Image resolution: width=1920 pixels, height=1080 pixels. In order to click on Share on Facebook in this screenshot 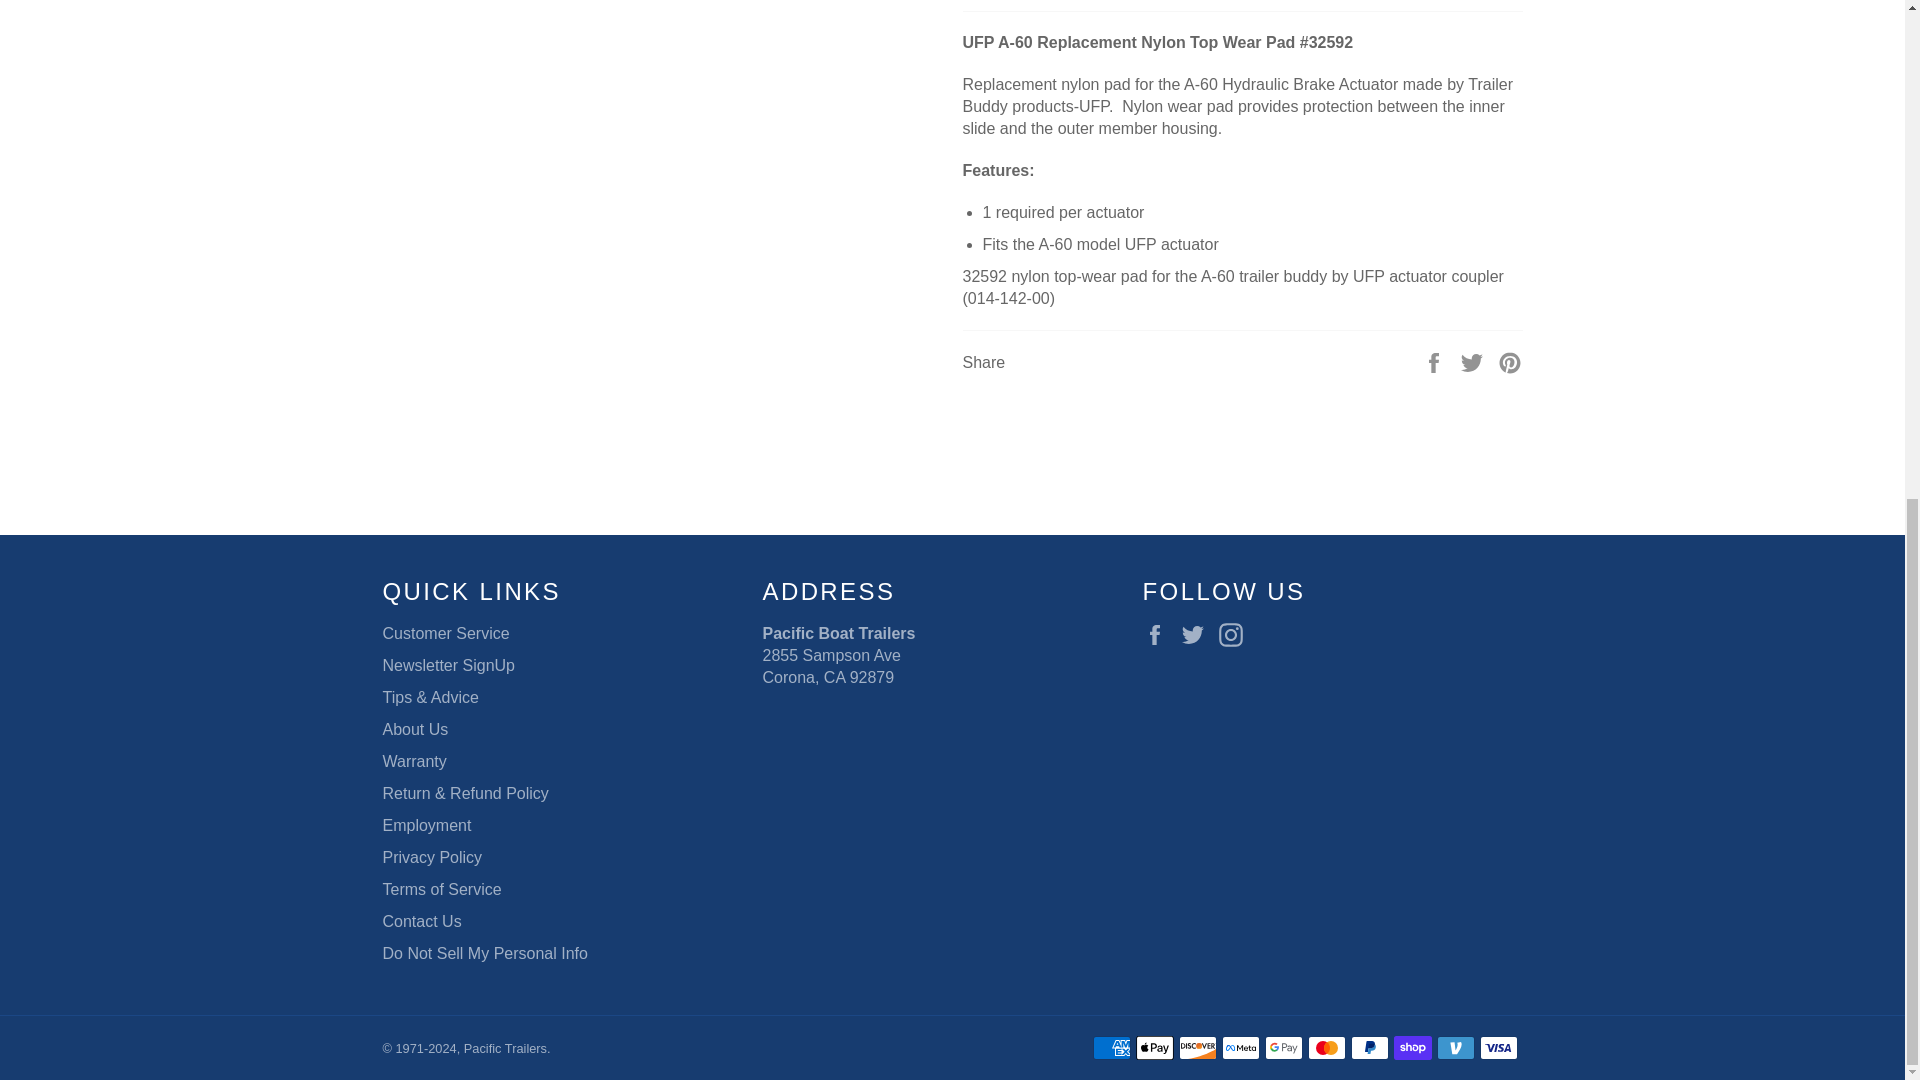, I will do `click(1436, 362)`.